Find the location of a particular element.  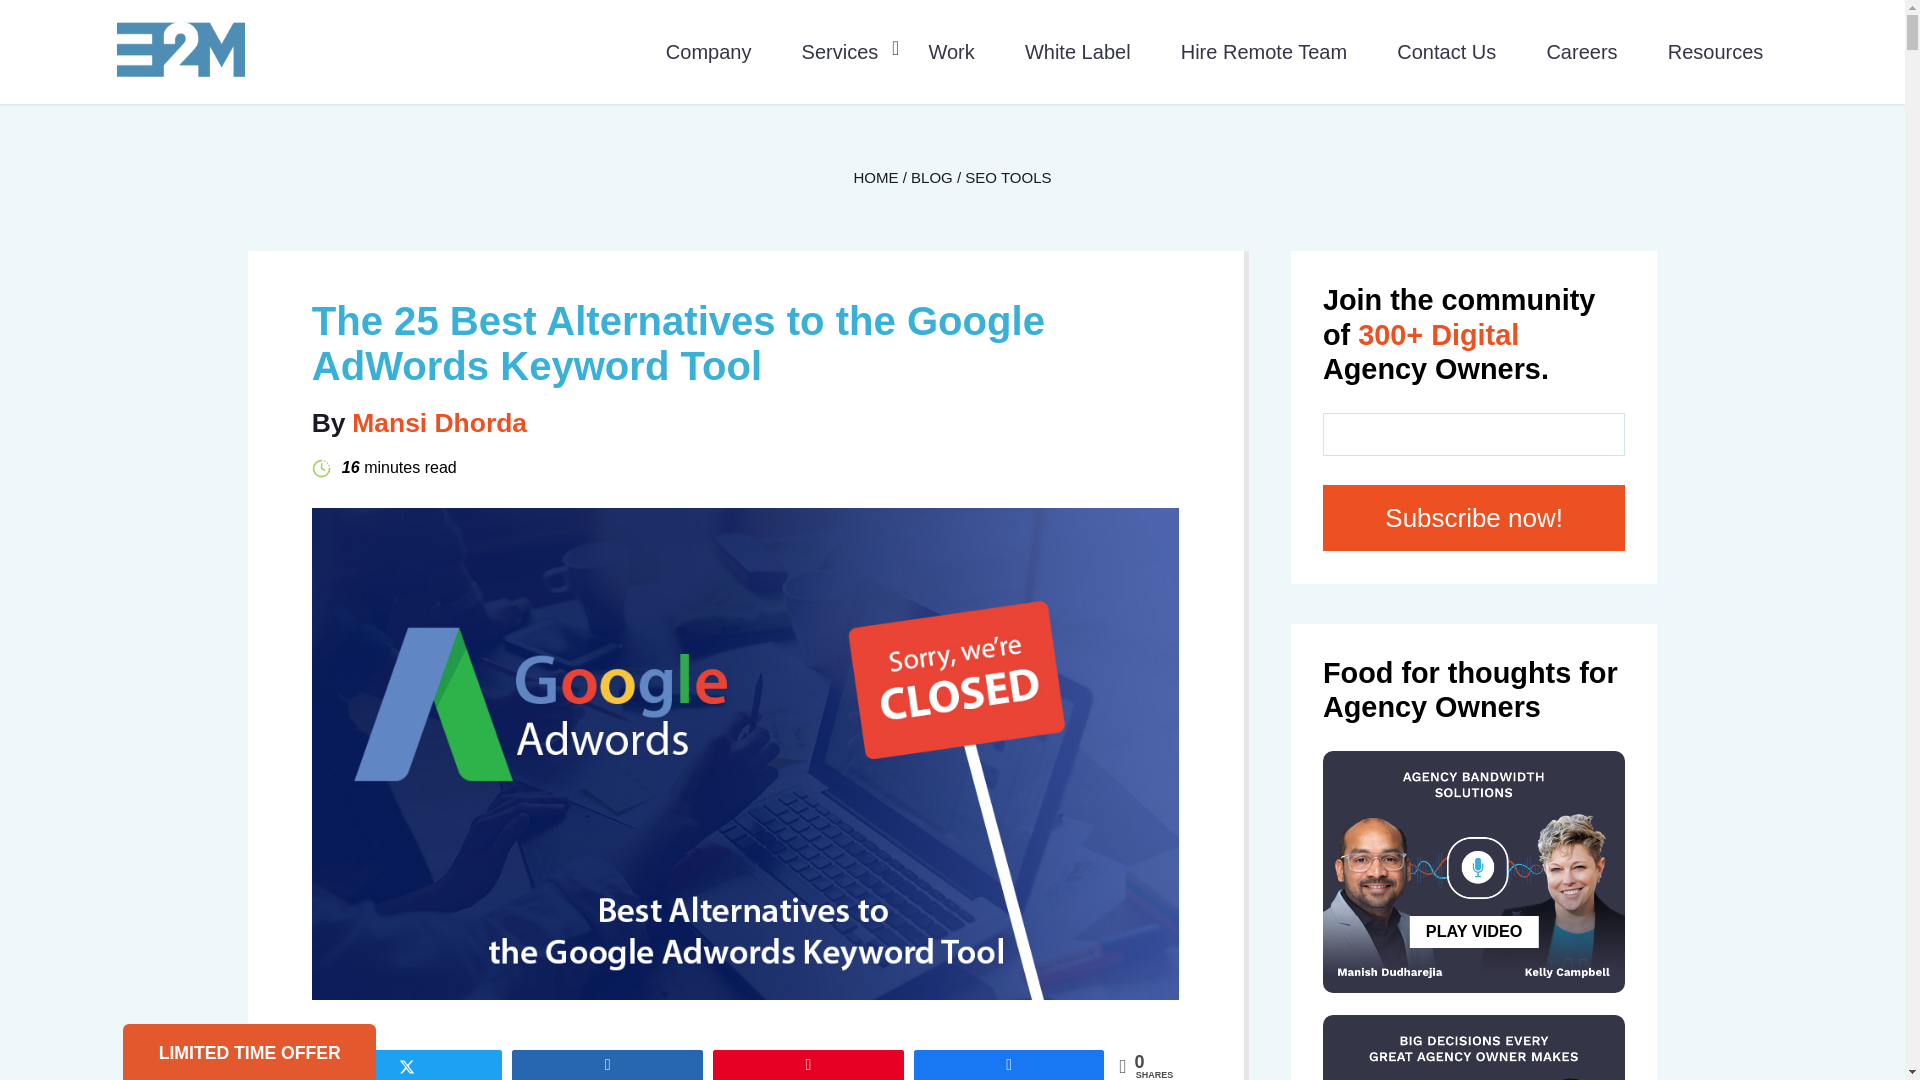

Careers is located at coordinates (1580, 50).